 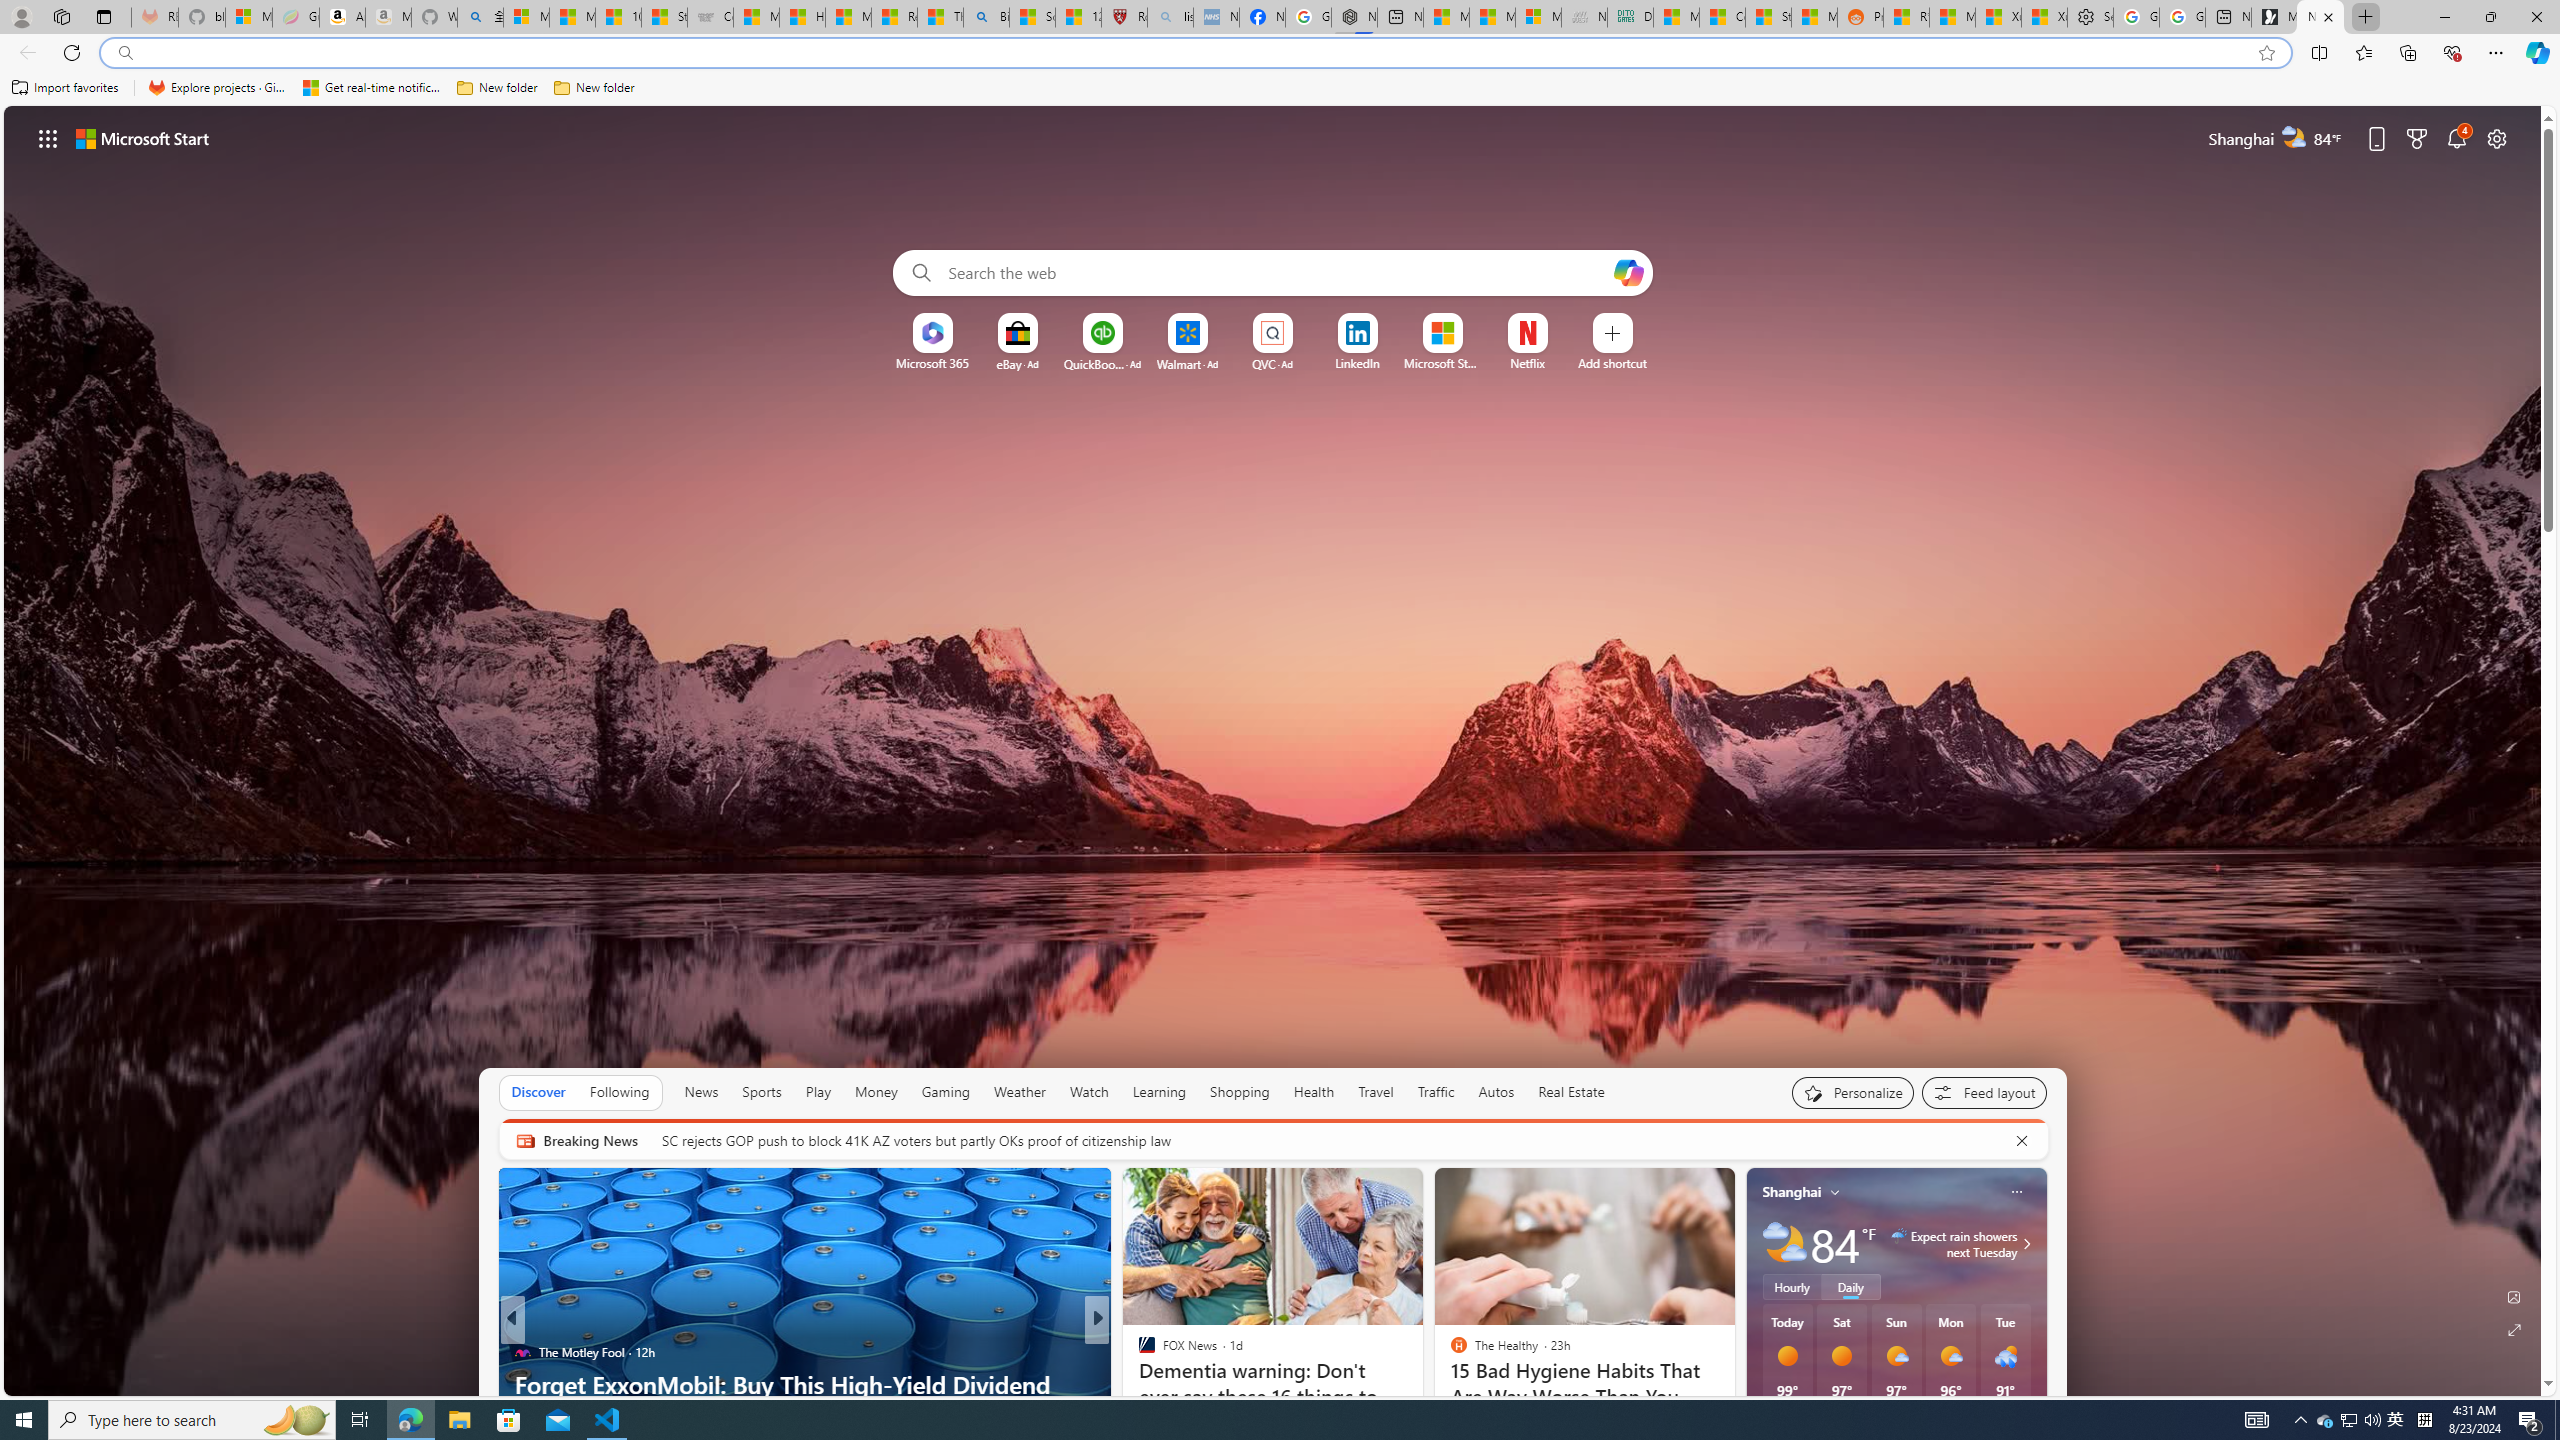 What do you see at coordinates (2026, 1244) in the screenshot?
I see `Class: weather-arrow-glyph` at bounding box center [2026, 1244].